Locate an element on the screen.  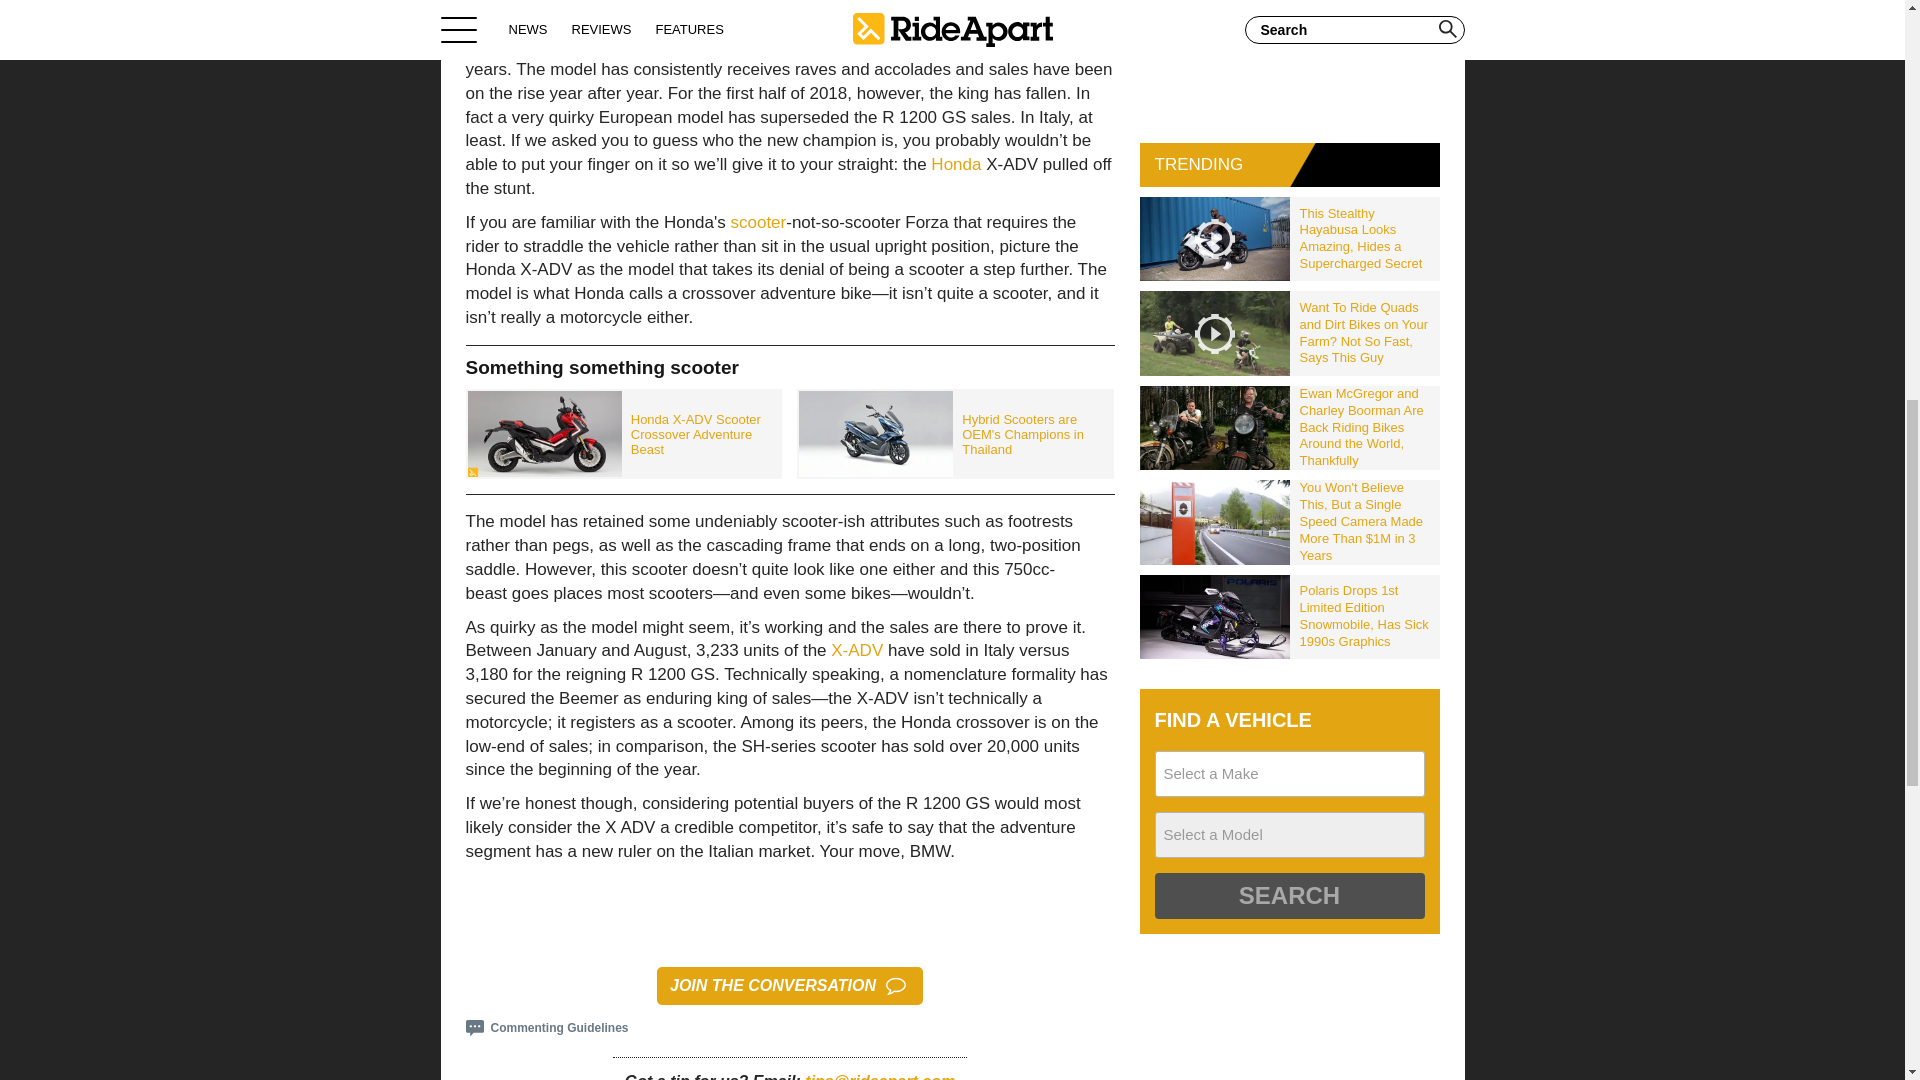
Commenting Guidelines is located at coordinates (548, 1027).